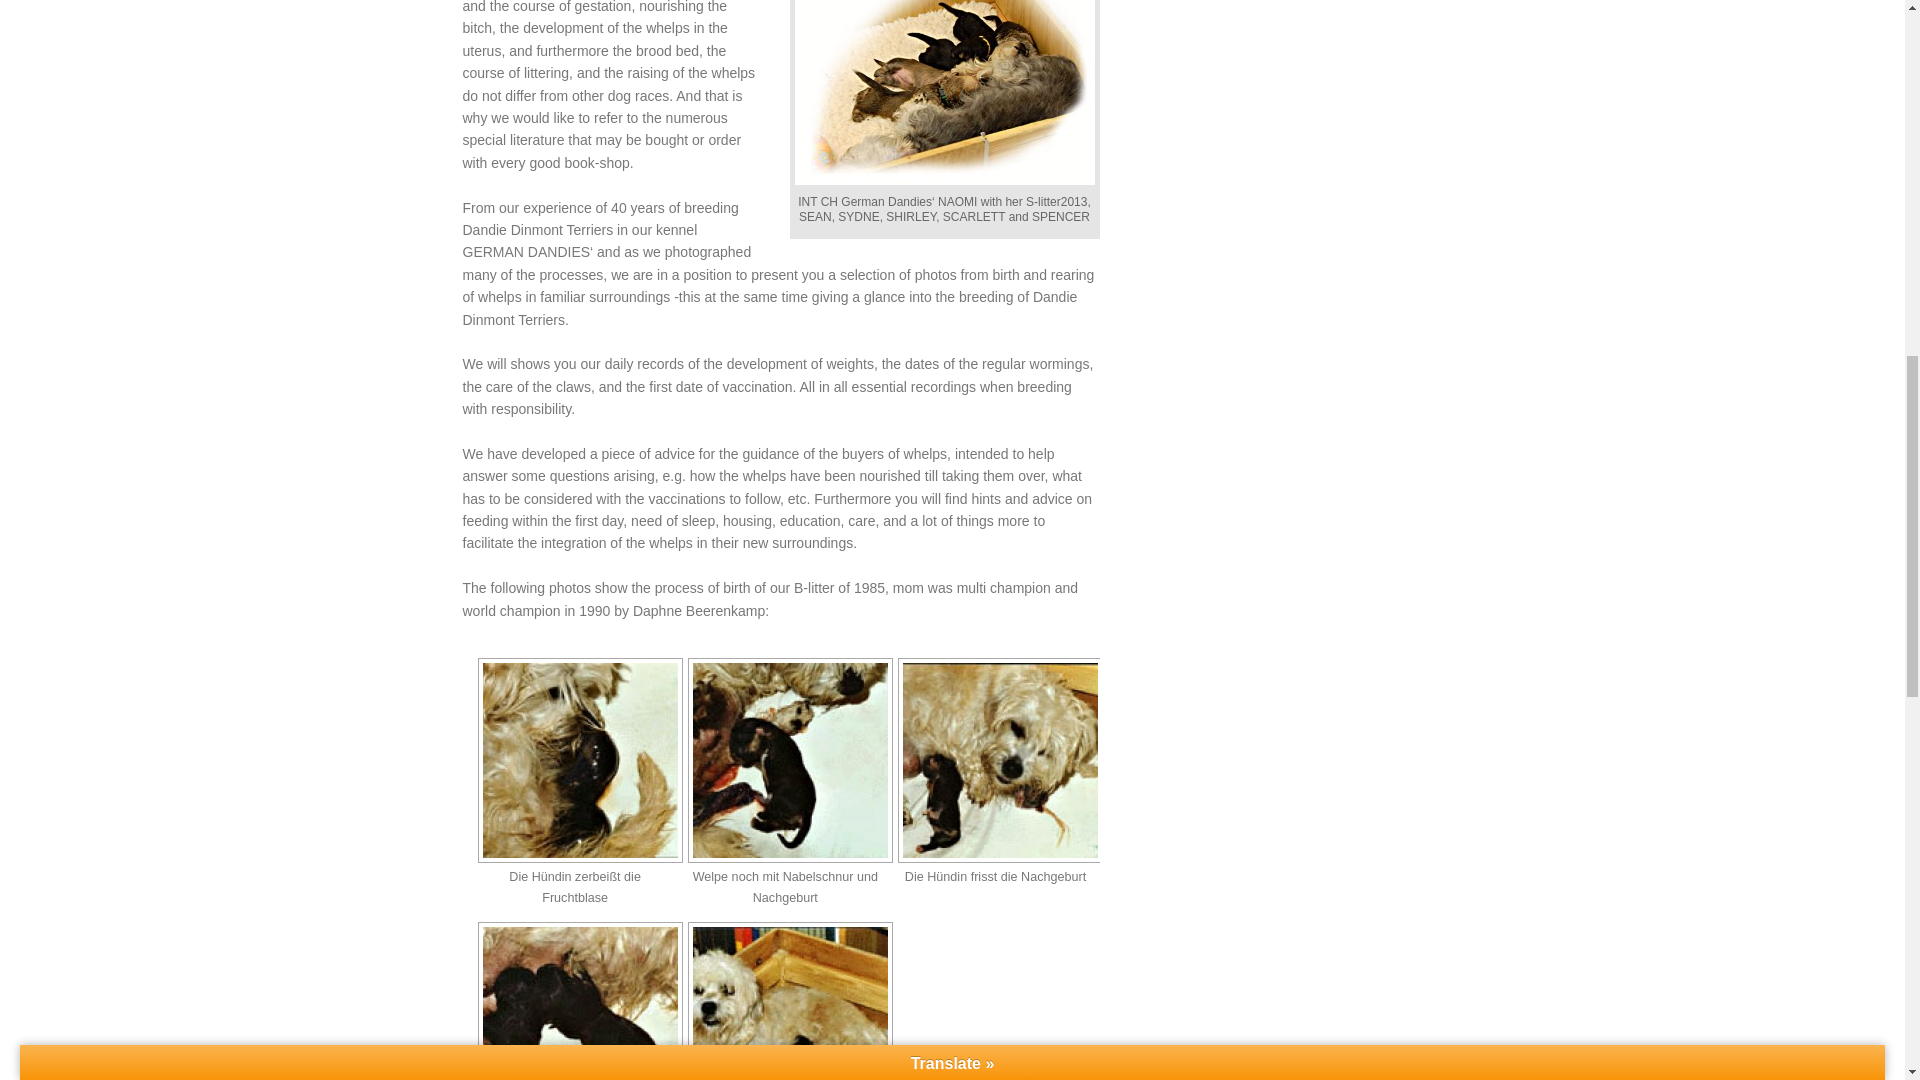 This screenshot has width=1920, height=1080. I want to click on Bild 2, so click(790, 760).